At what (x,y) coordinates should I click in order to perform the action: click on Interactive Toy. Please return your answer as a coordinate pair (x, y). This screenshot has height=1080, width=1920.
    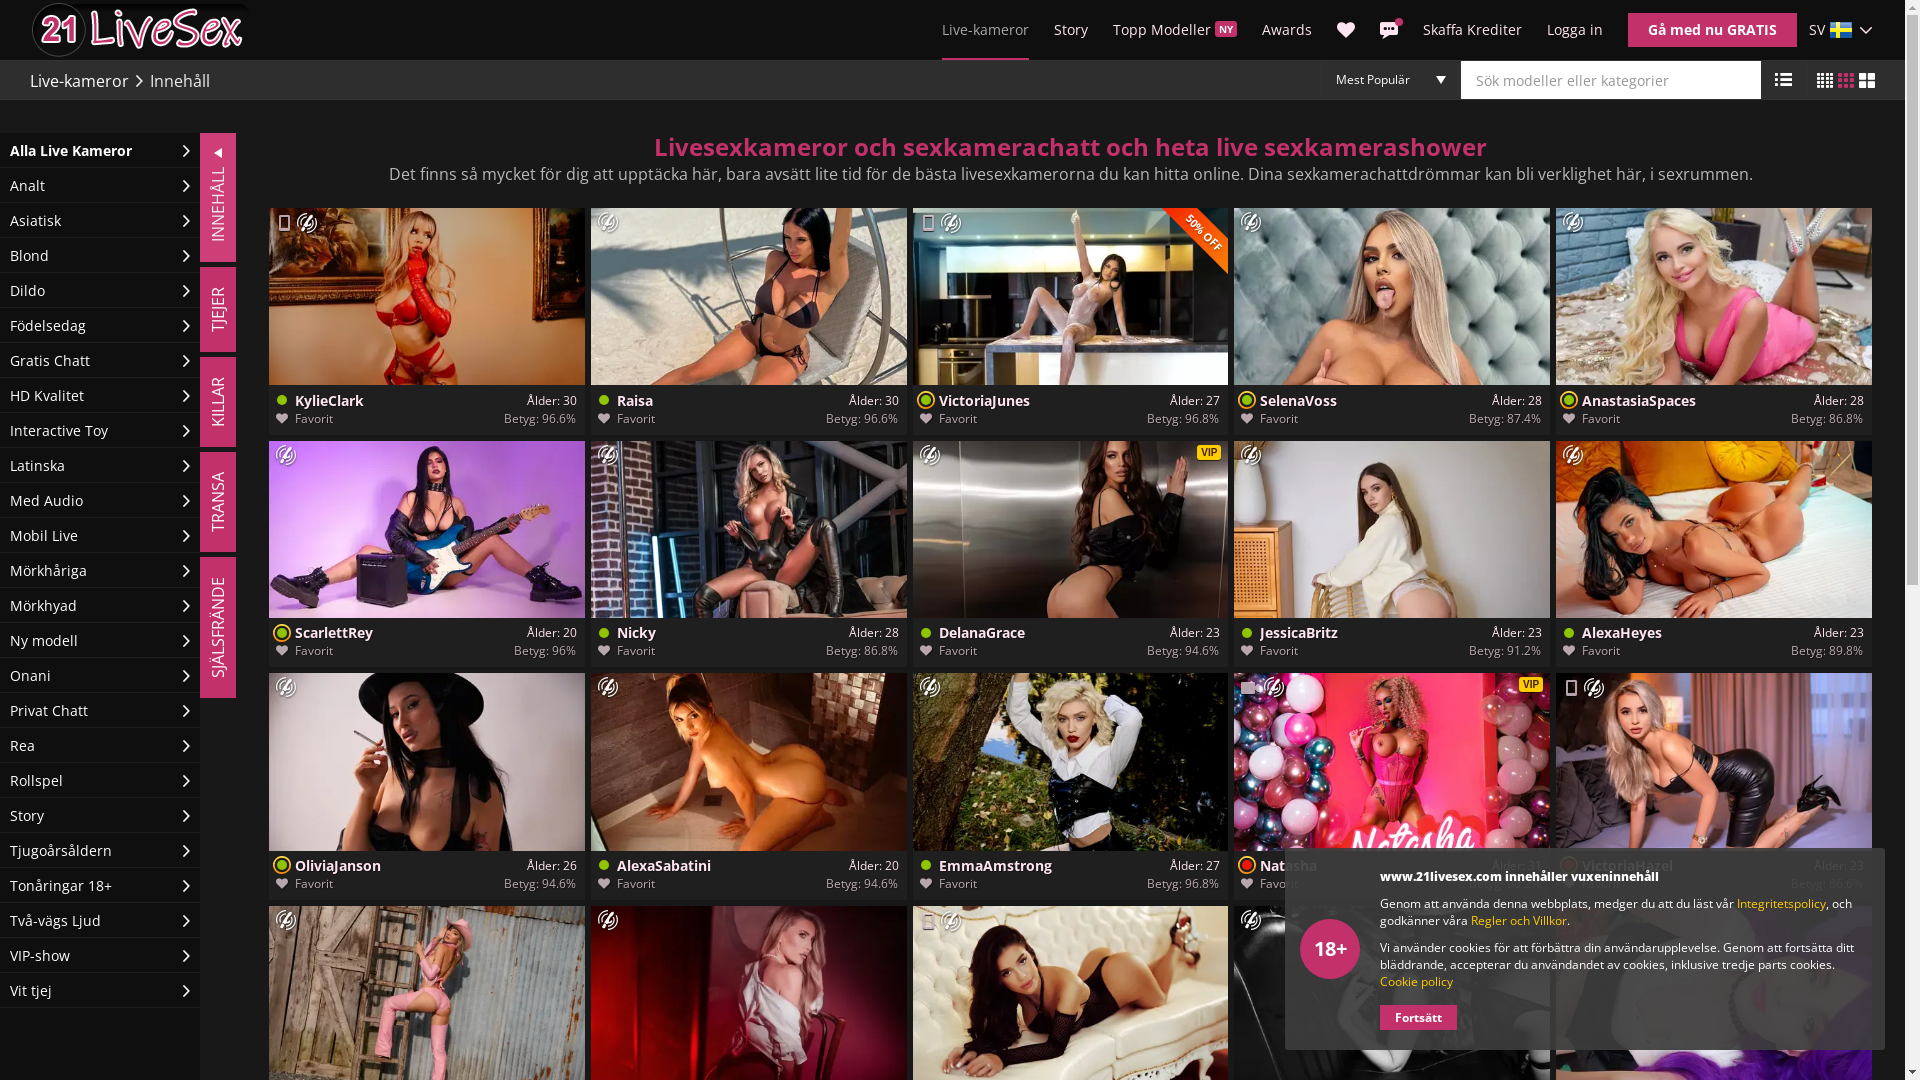
    Looking at the image, I should click on (100, 430).